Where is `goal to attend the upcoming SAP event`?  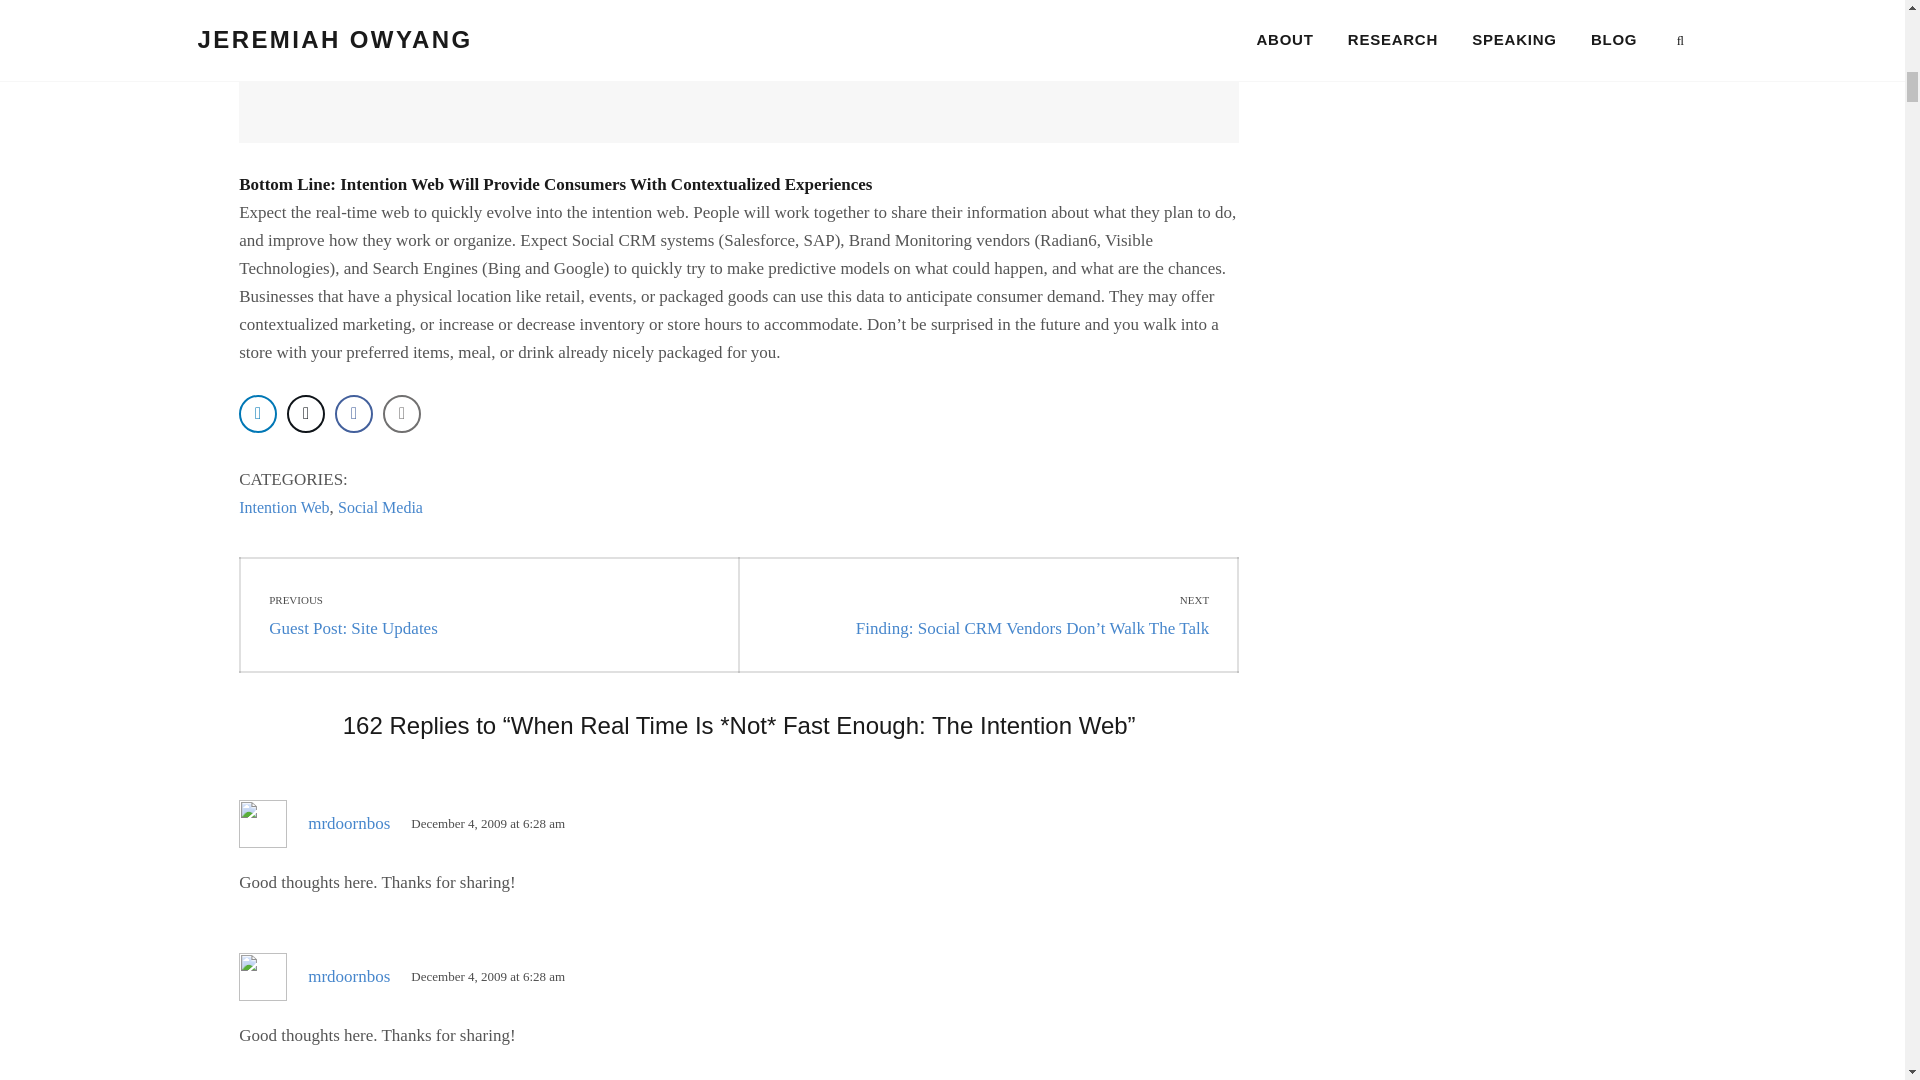
goal to attend the upcoming SAP event is located at coordinates (948, 31).